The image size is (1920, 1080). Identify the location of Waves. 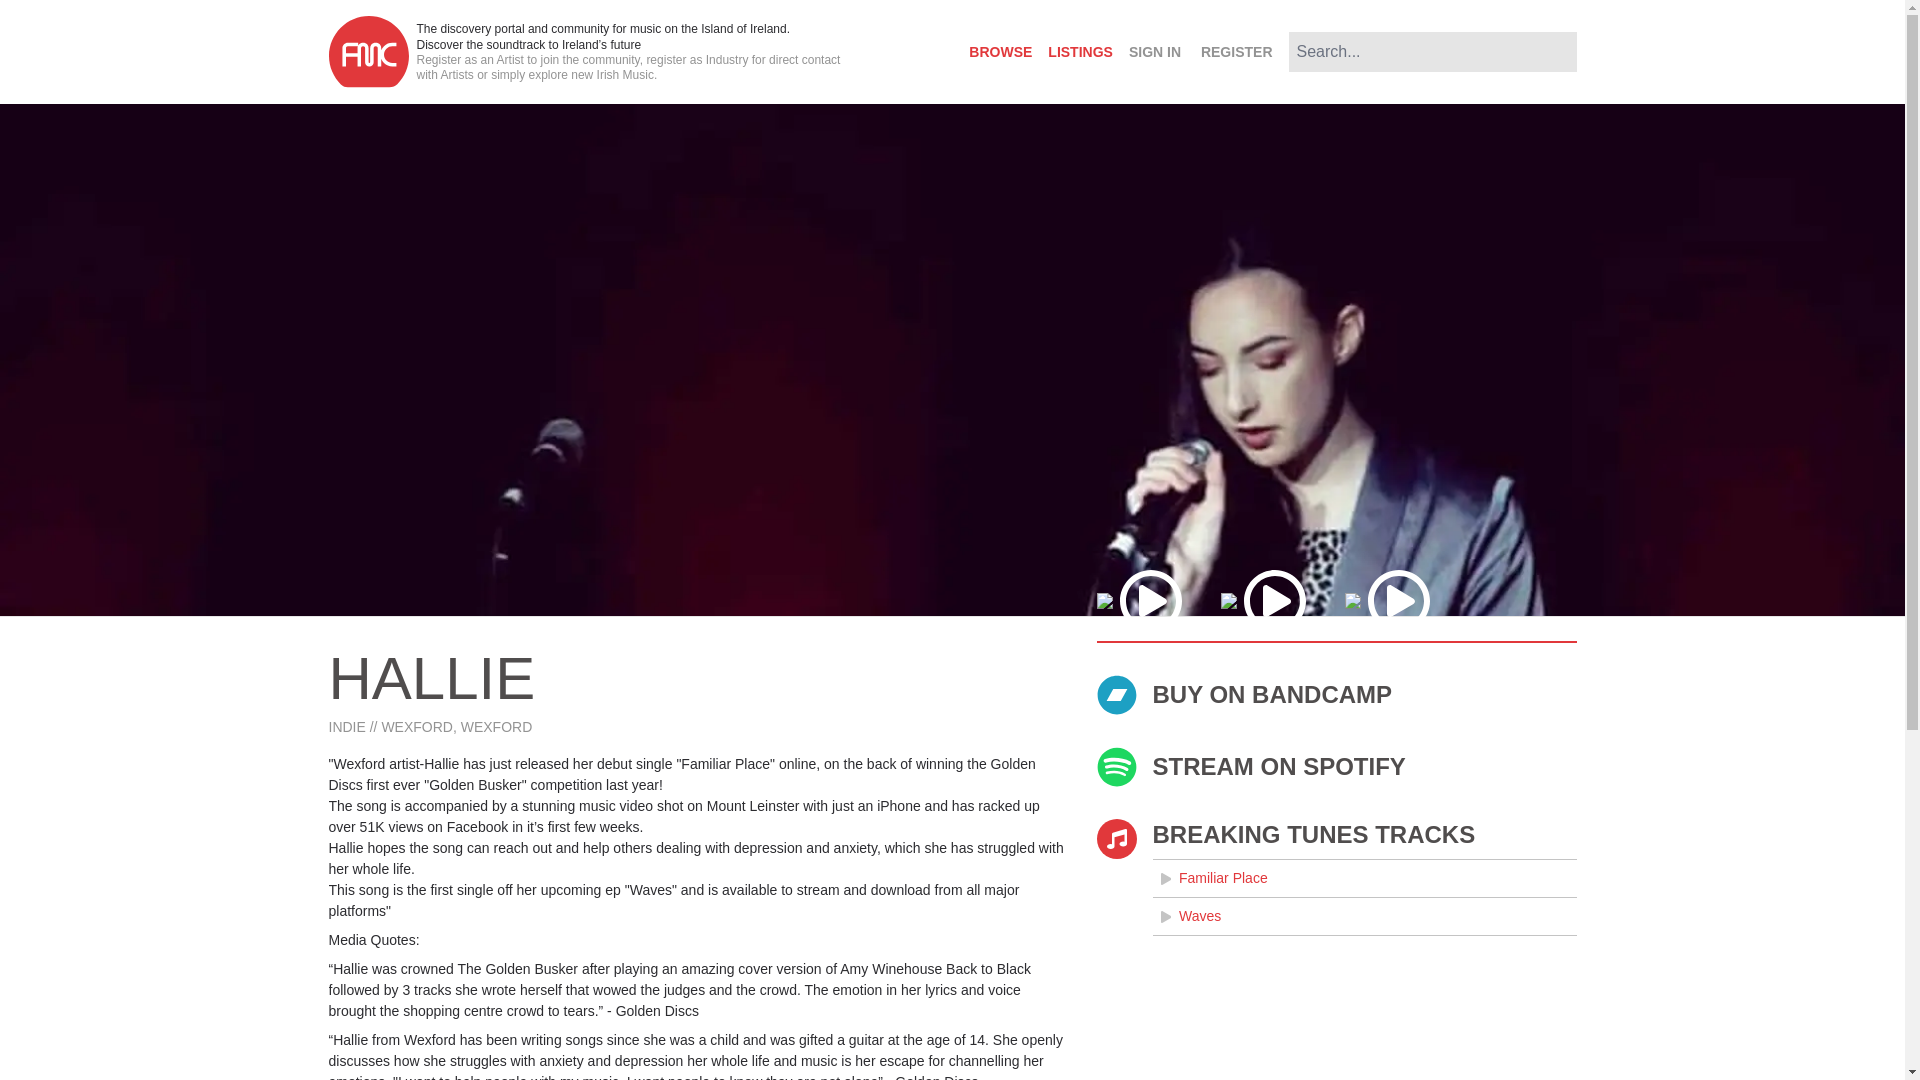
(1364, 916).